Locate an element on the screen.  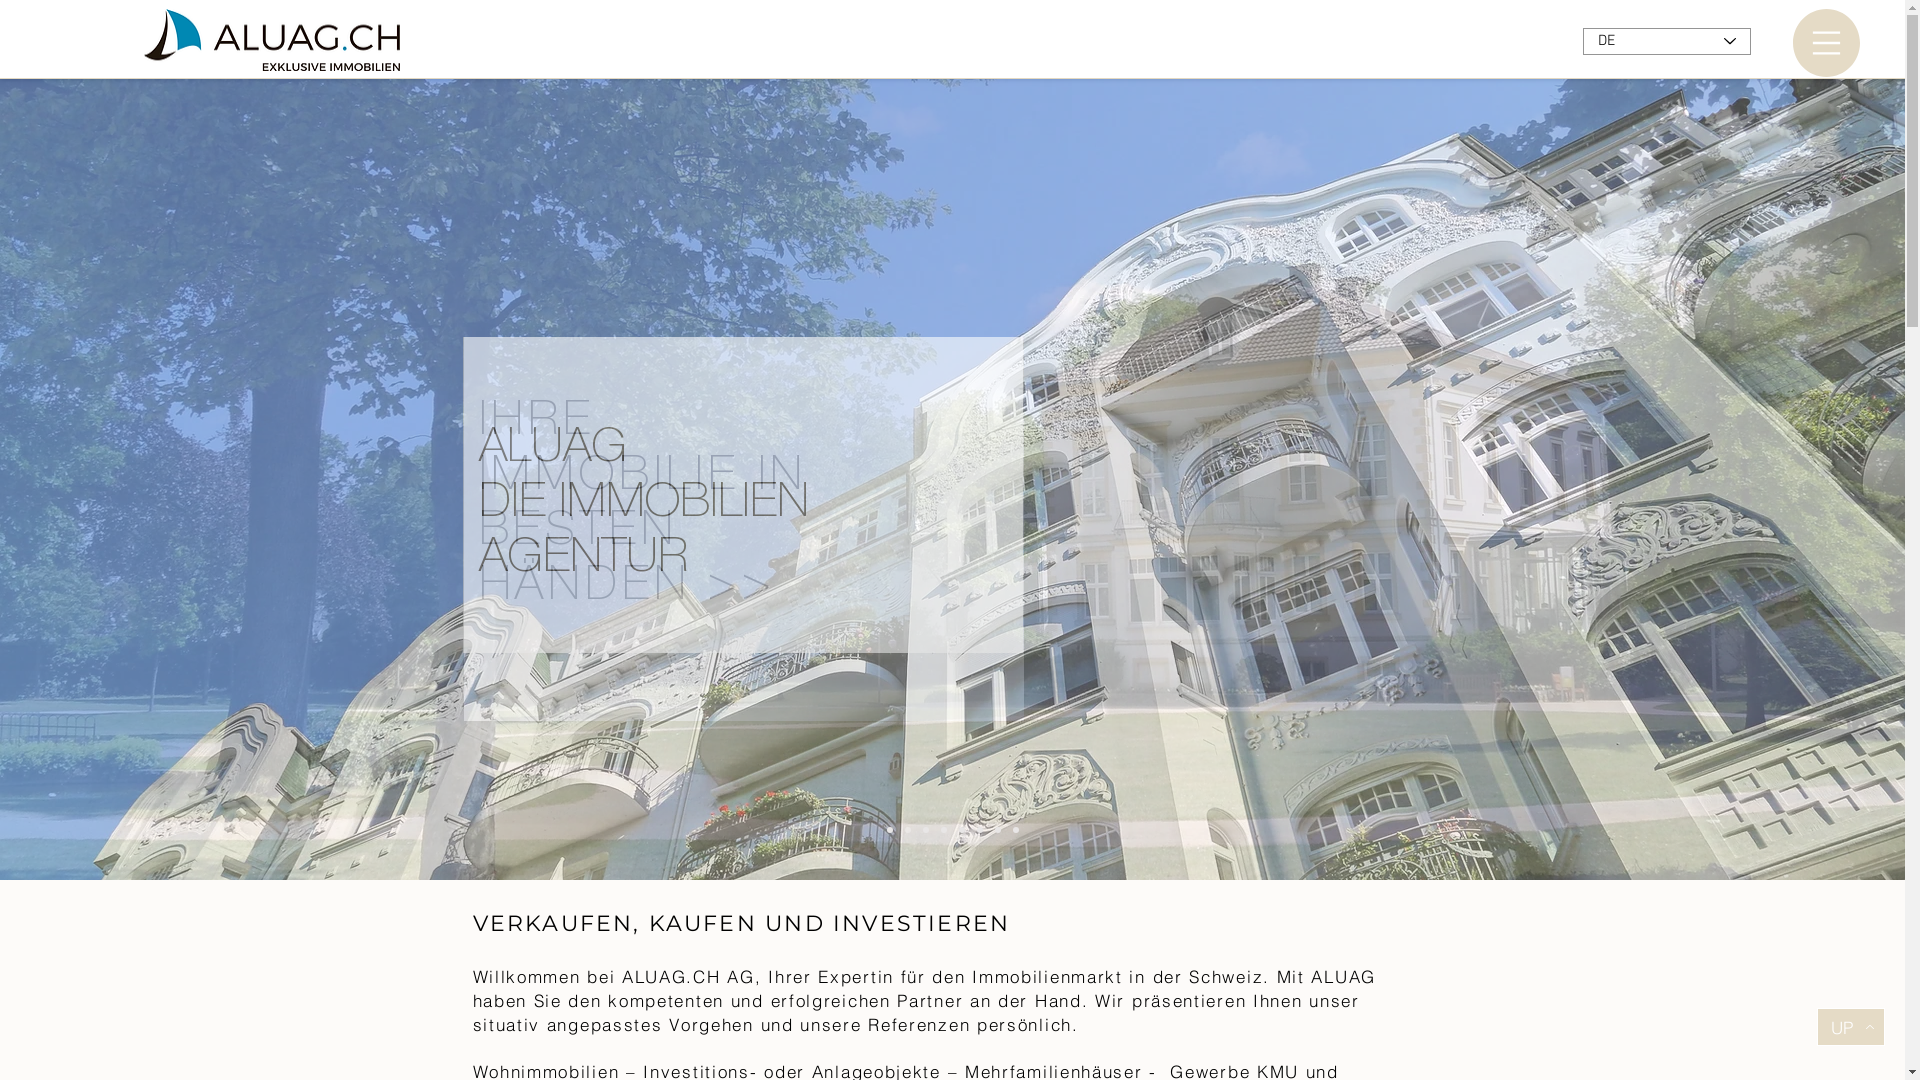
UP is located at coordinates (1851, 1027).